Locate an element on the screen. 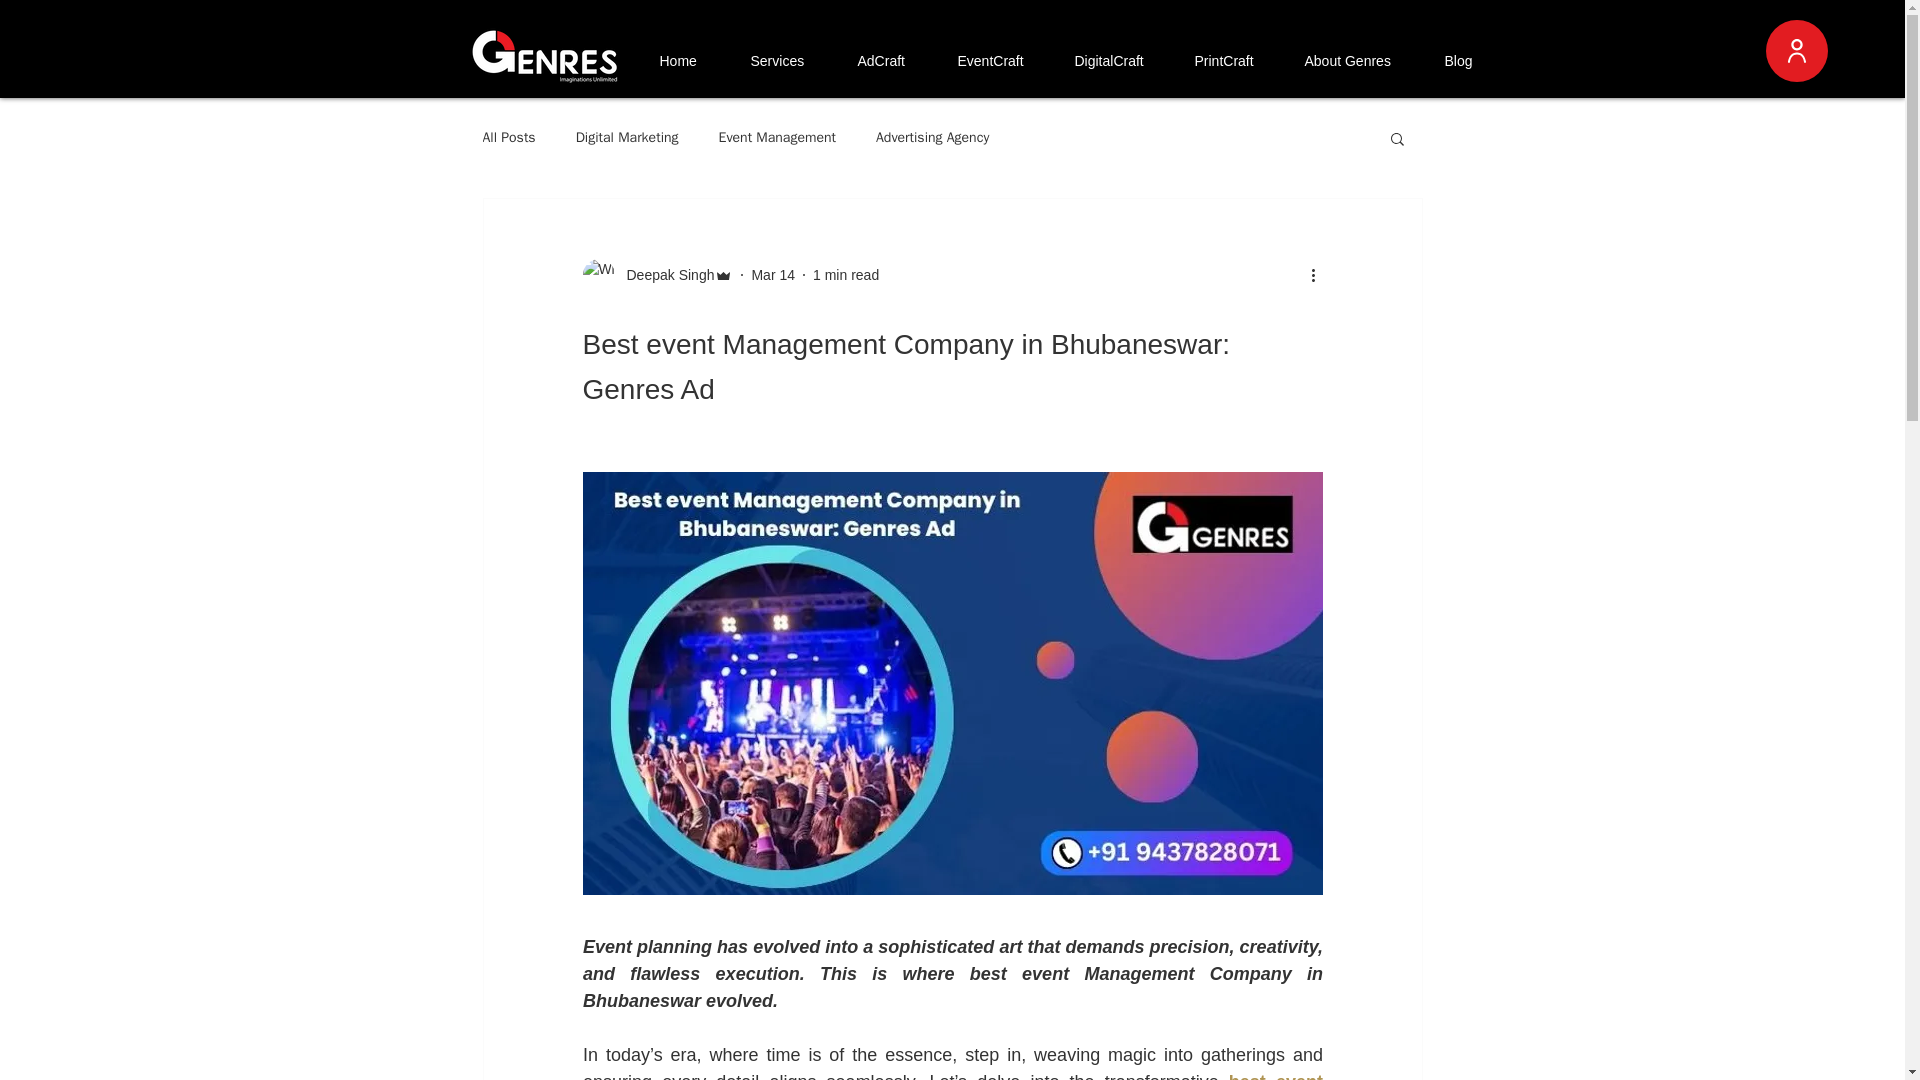 Image resolution: width=1920 pixels, height=1080 pixels. 1 min read is located at coordinates (846, 273).